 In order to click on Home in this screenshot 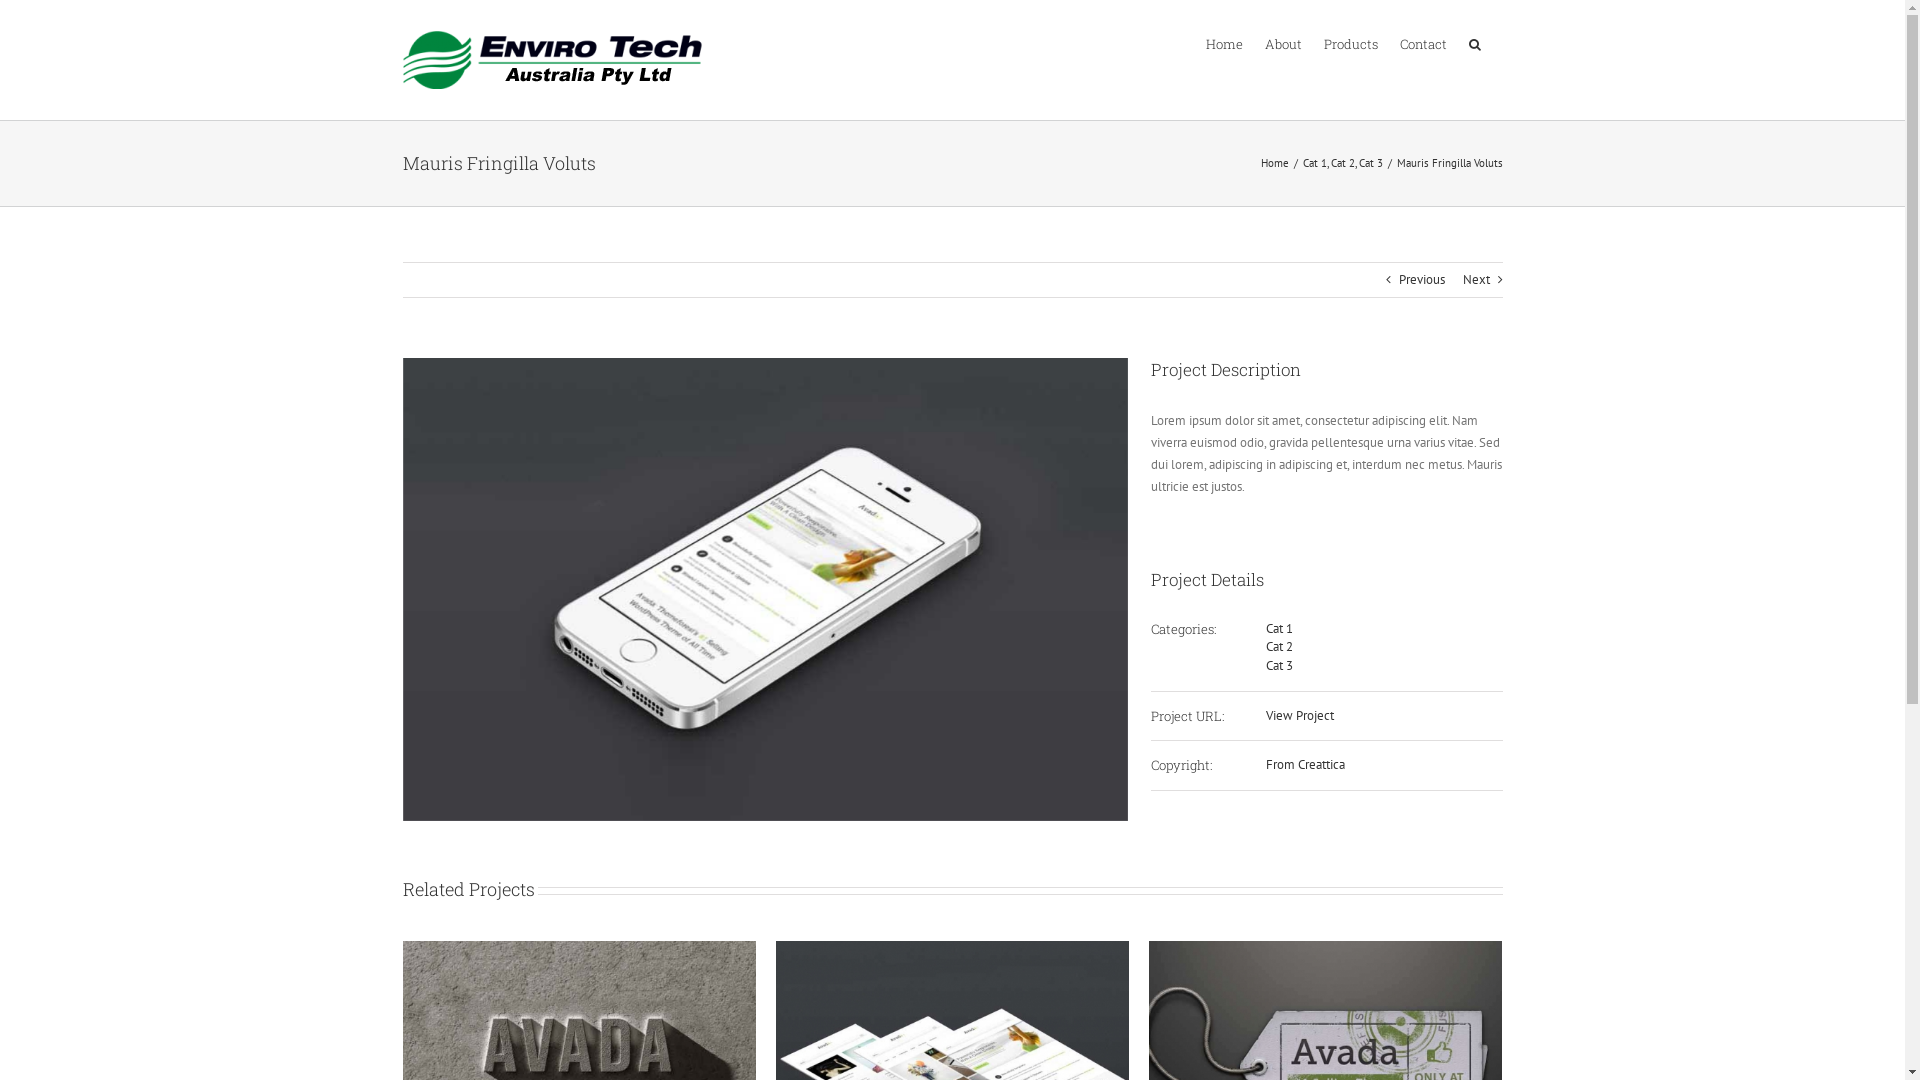, I will do `click(1224, 43)`.